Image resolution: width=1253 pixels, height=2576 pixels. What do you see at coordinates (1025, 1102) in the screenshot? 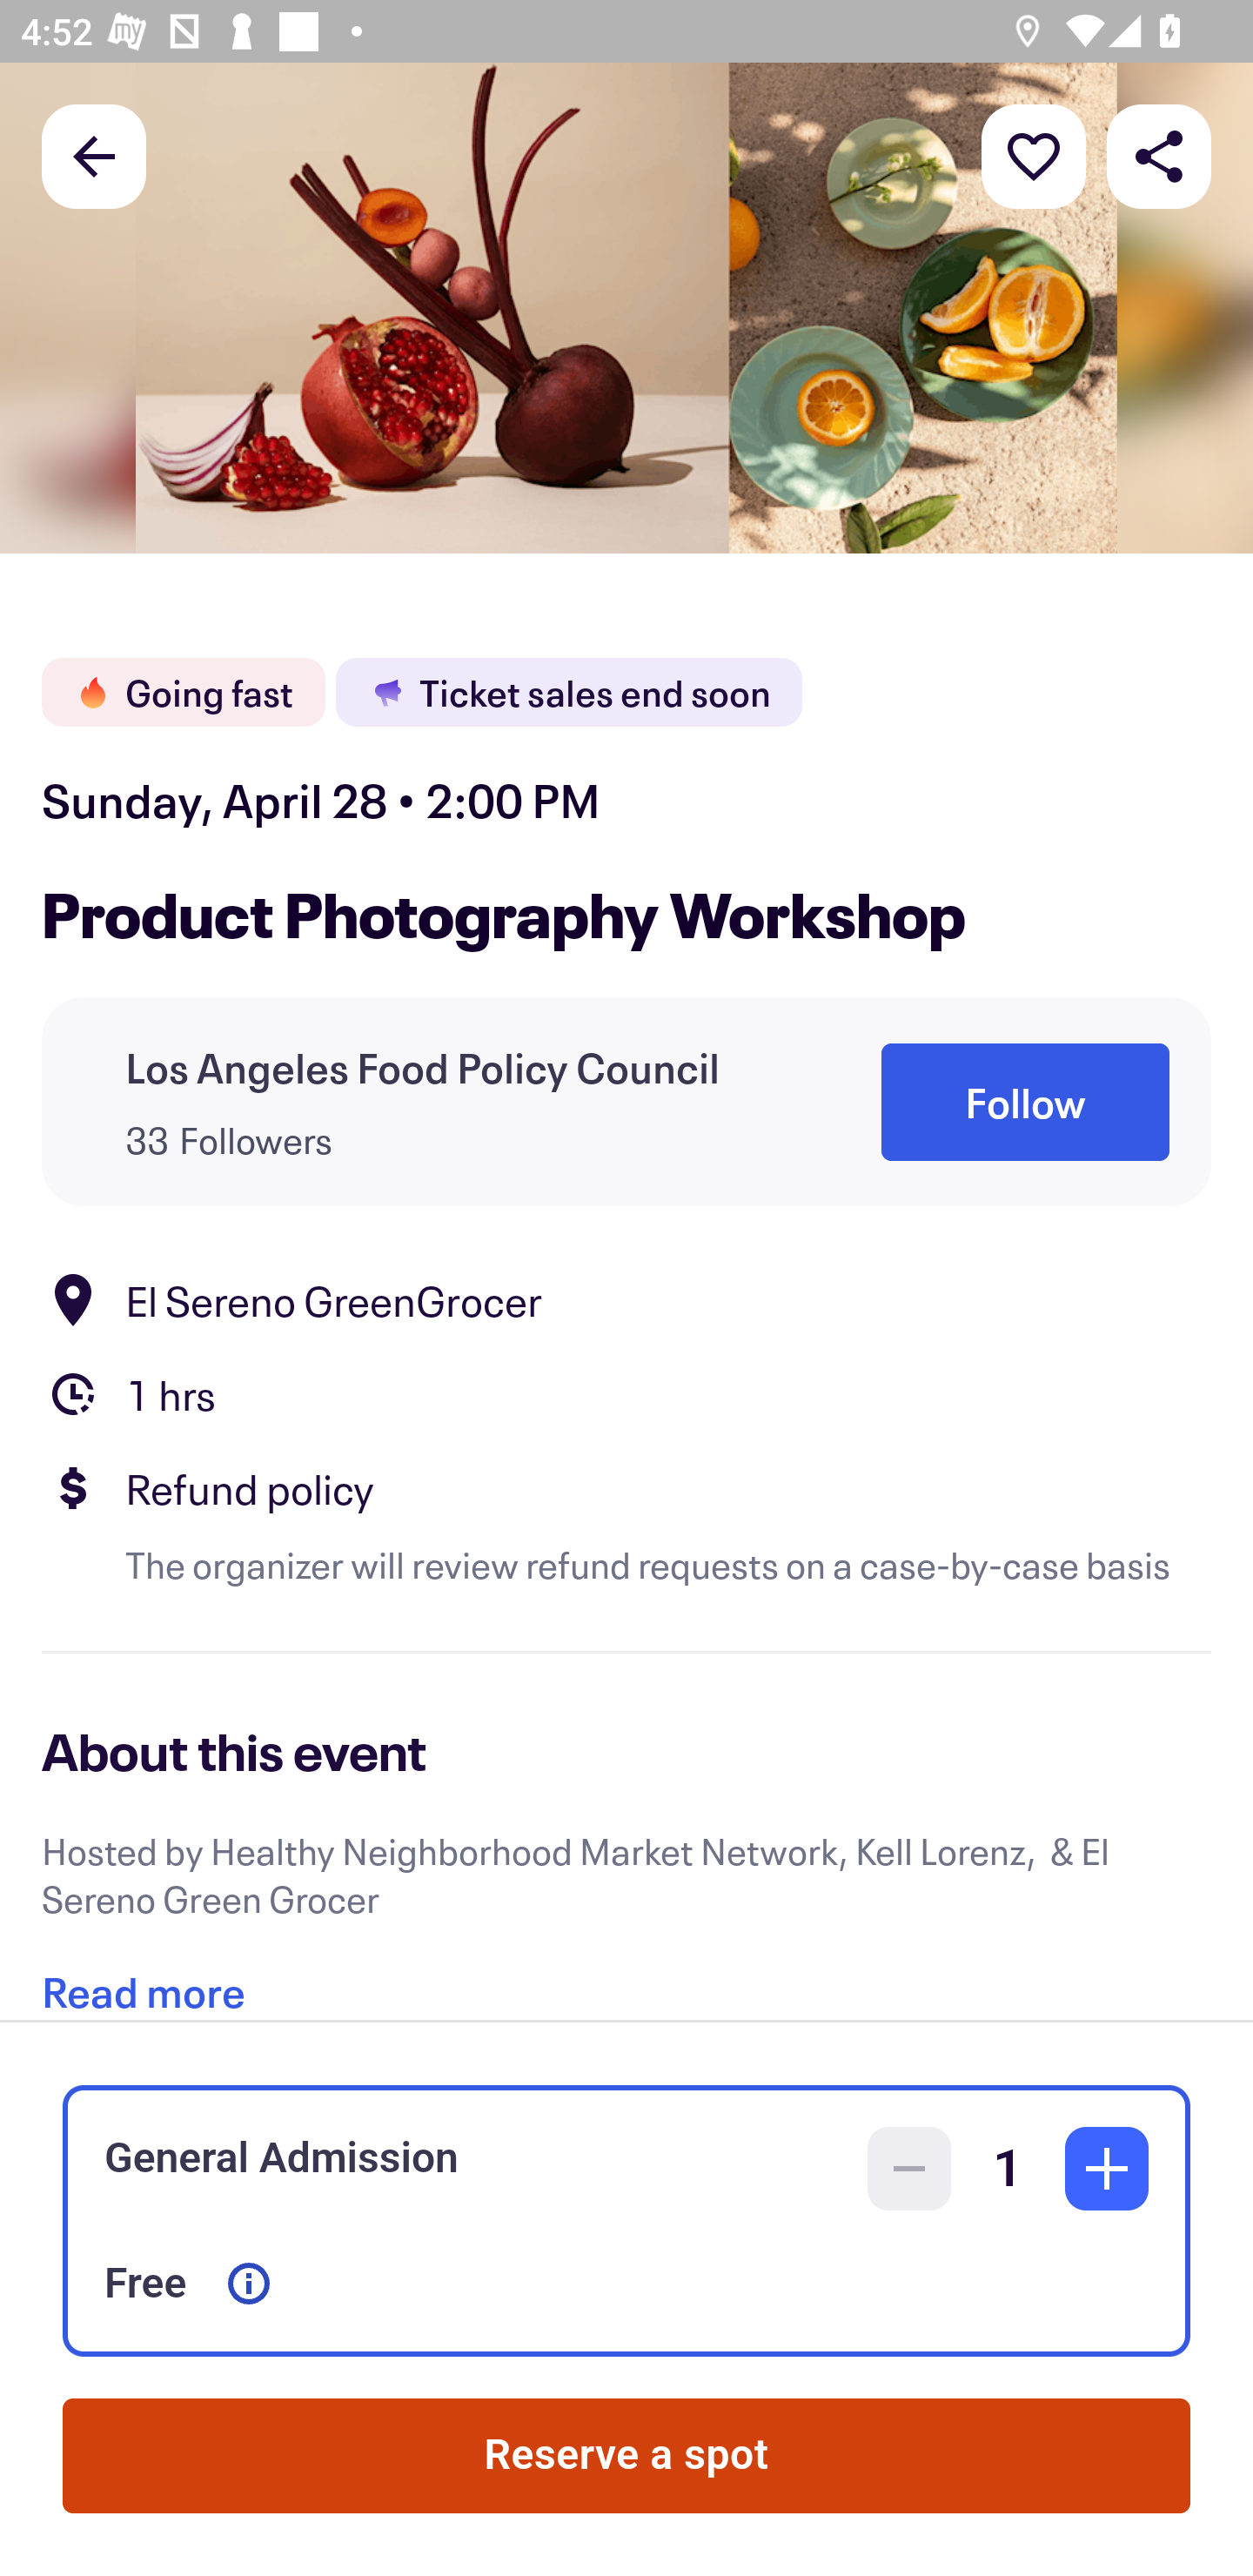
I see `Follow` at bounding box center [1025, 1102].